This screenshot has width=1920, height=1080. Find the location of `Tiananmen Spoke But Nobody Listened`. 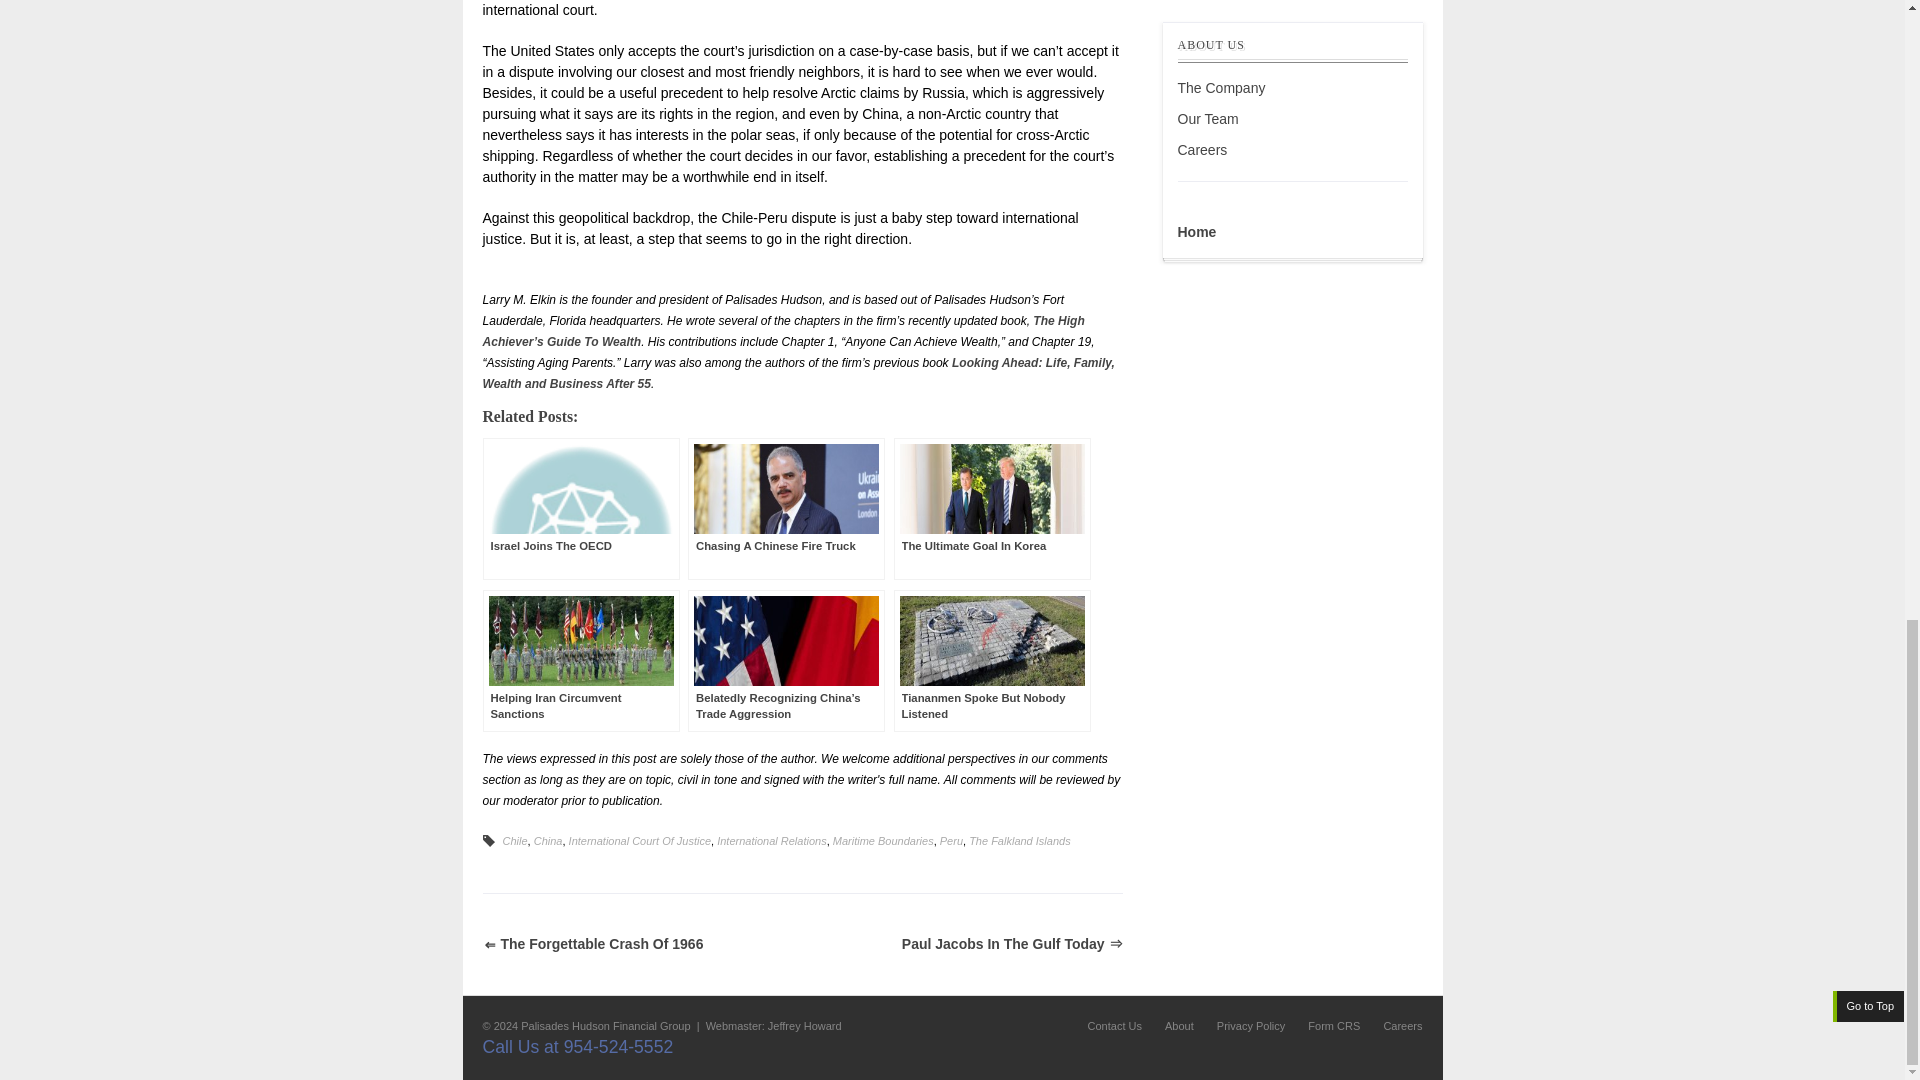

Tiananmen Spoke But Nobody Listened is located at coordinates (992, 660).